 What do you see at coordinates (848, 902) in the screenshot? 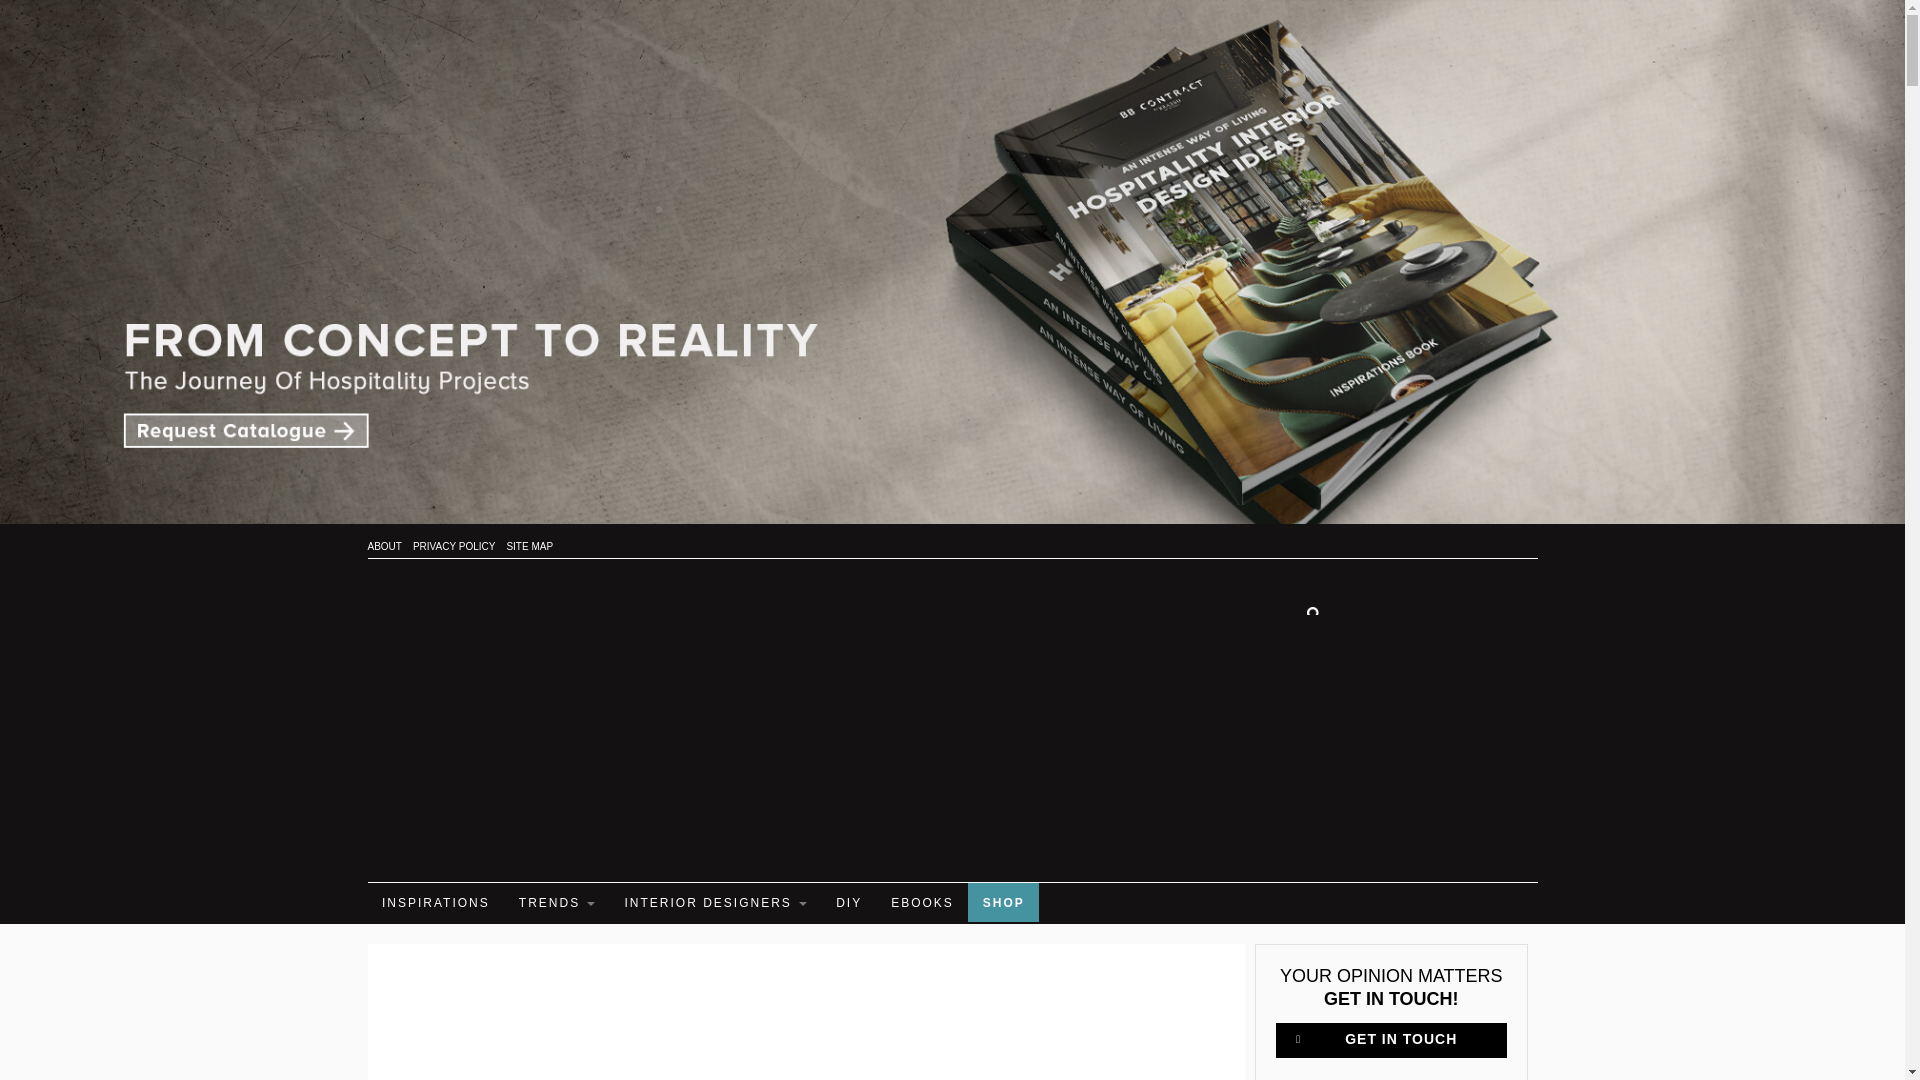
I see `DIY` at bounding box center [848, 902].